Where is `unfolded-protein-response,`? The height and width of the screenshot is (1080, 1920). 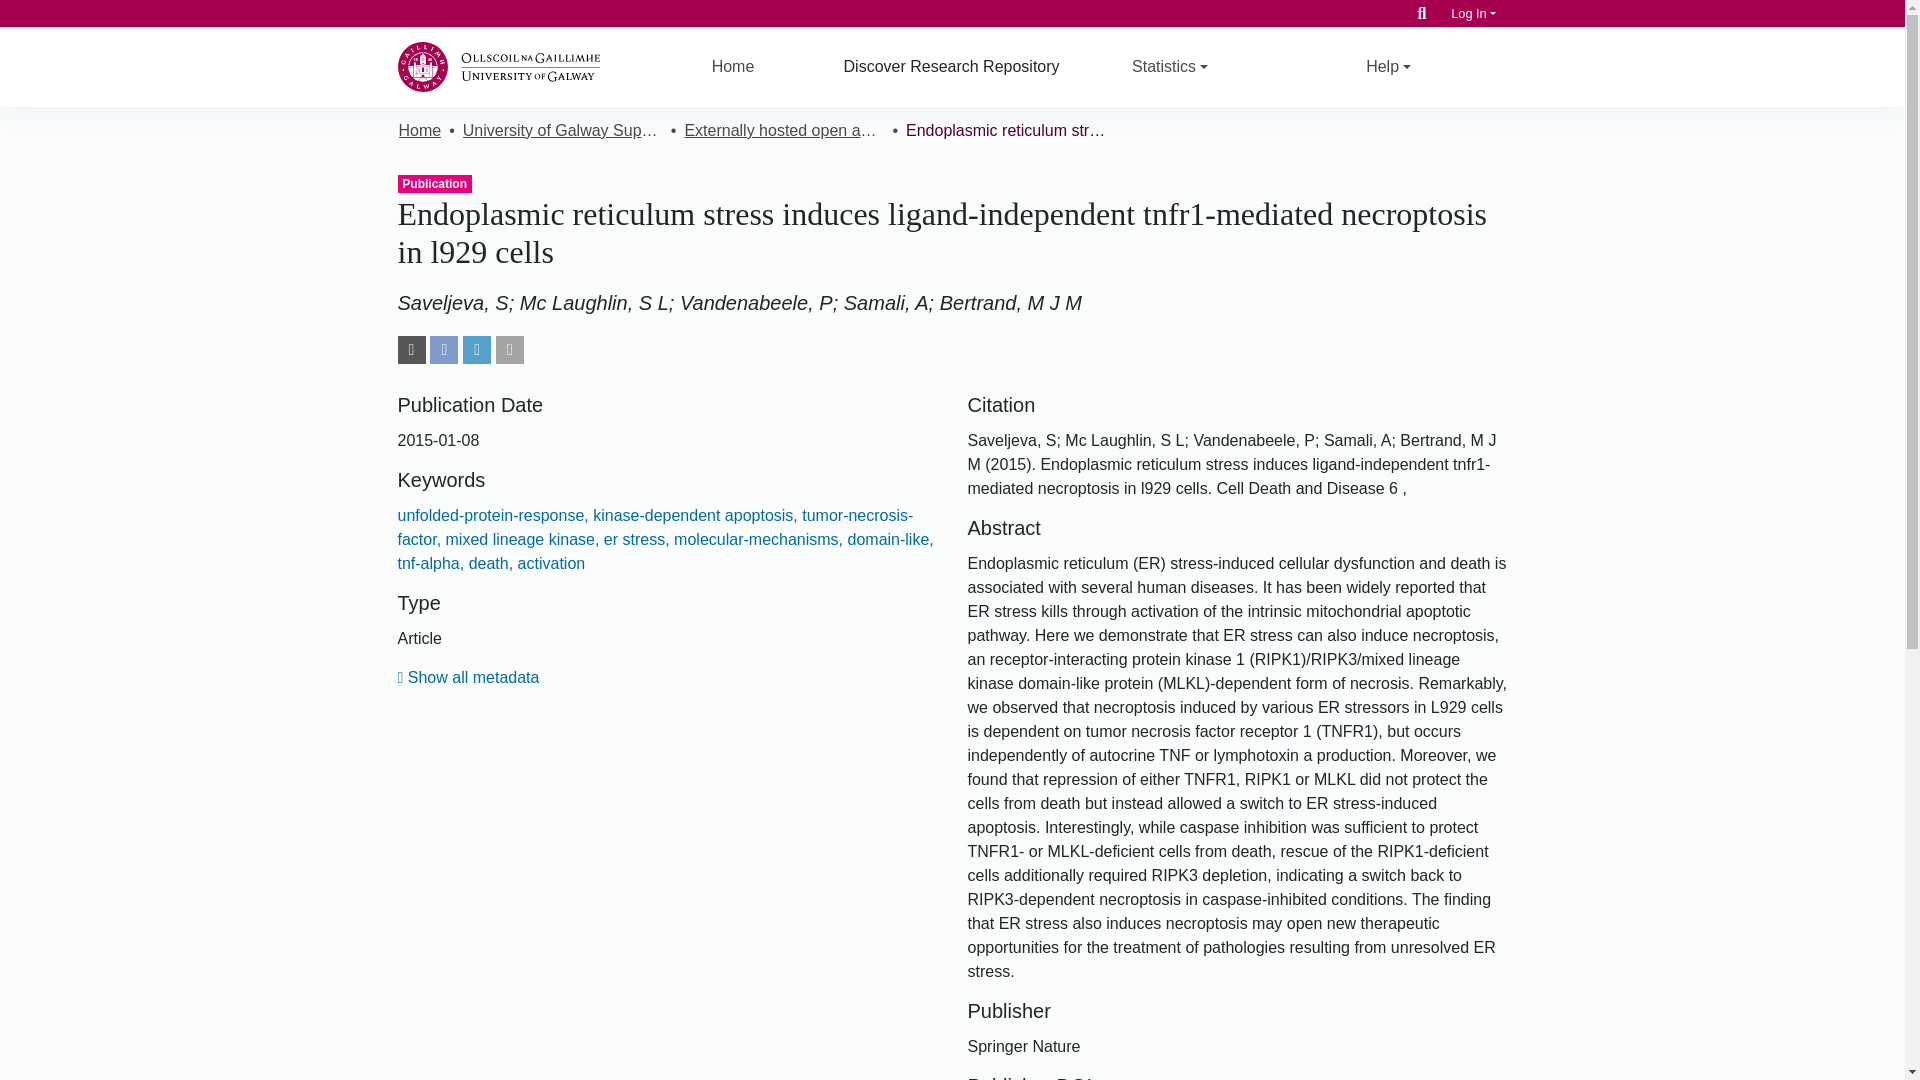 unfolded-protein-response, is located at coordinates (493, 514).